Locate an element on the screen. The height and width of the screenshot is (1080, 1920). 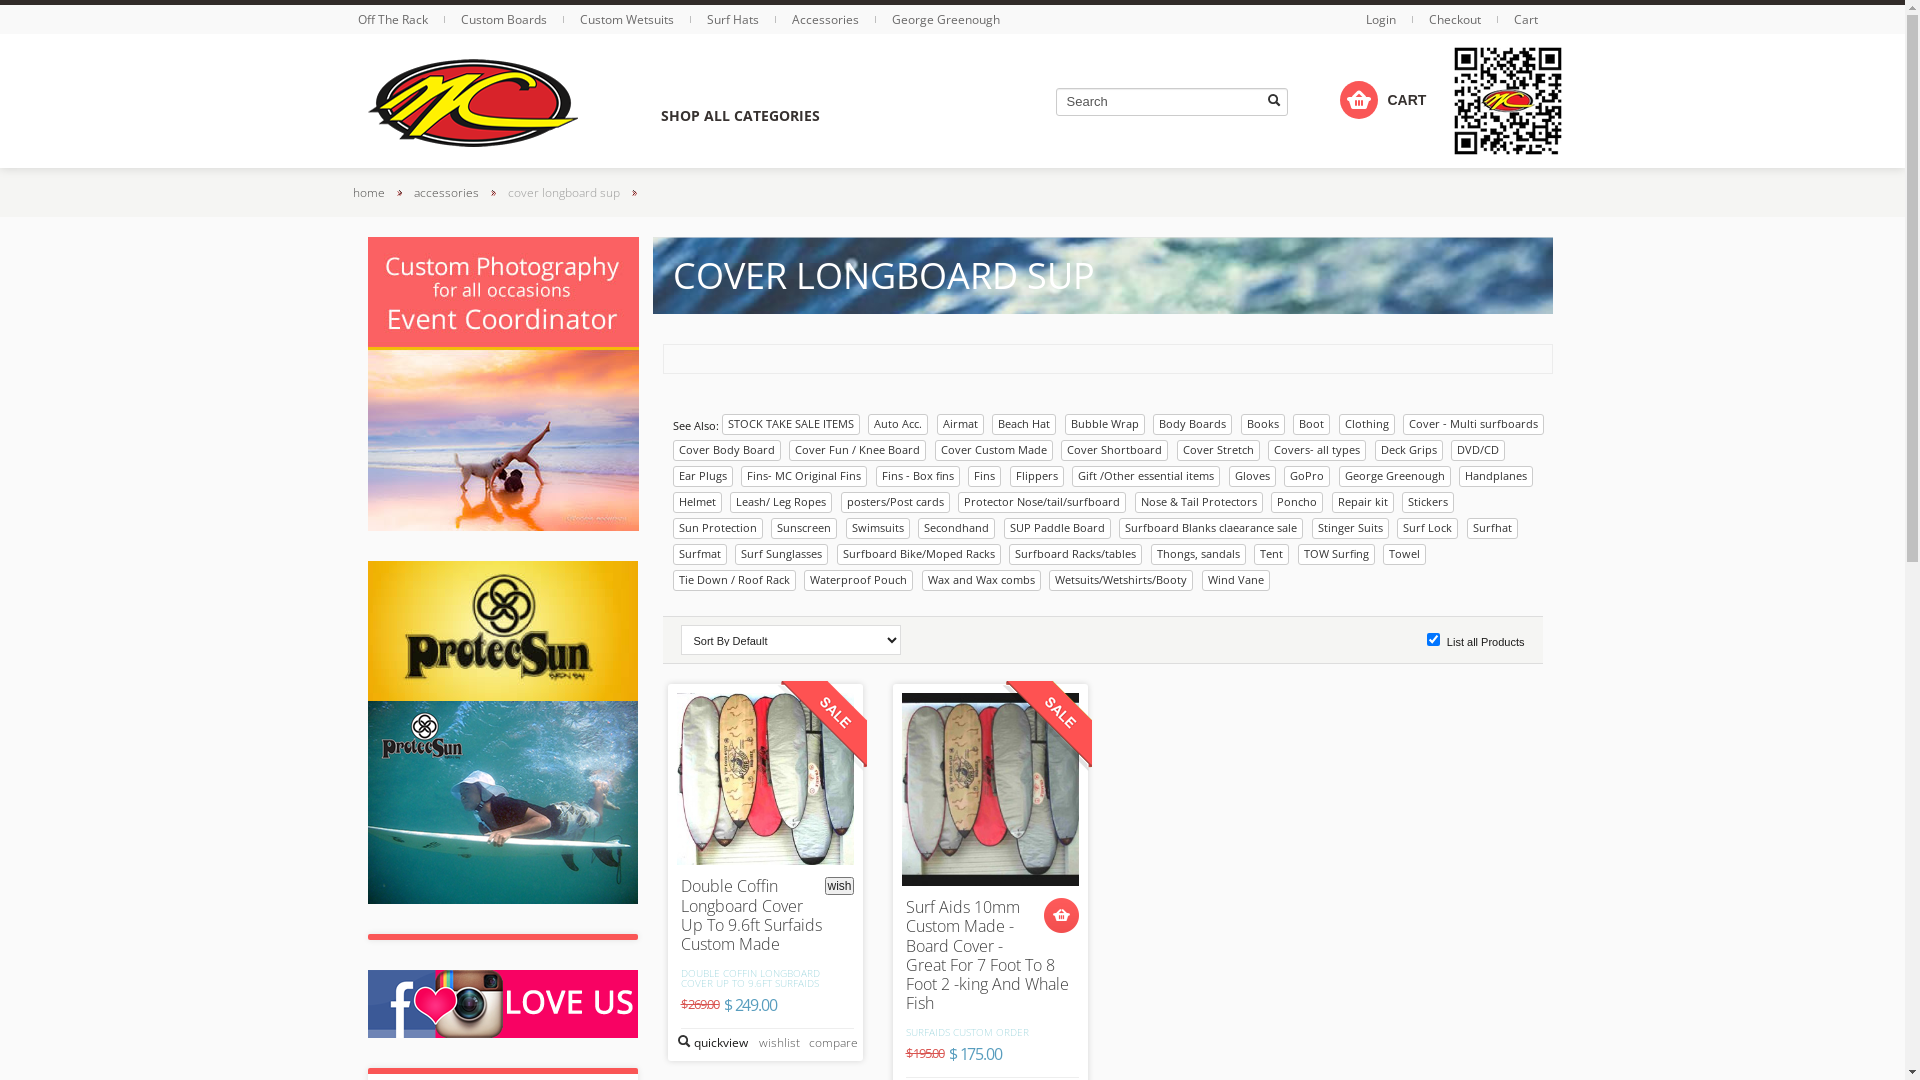
Wetsuits/Wetshirts/Booty is located at coordinates (1121, 580).